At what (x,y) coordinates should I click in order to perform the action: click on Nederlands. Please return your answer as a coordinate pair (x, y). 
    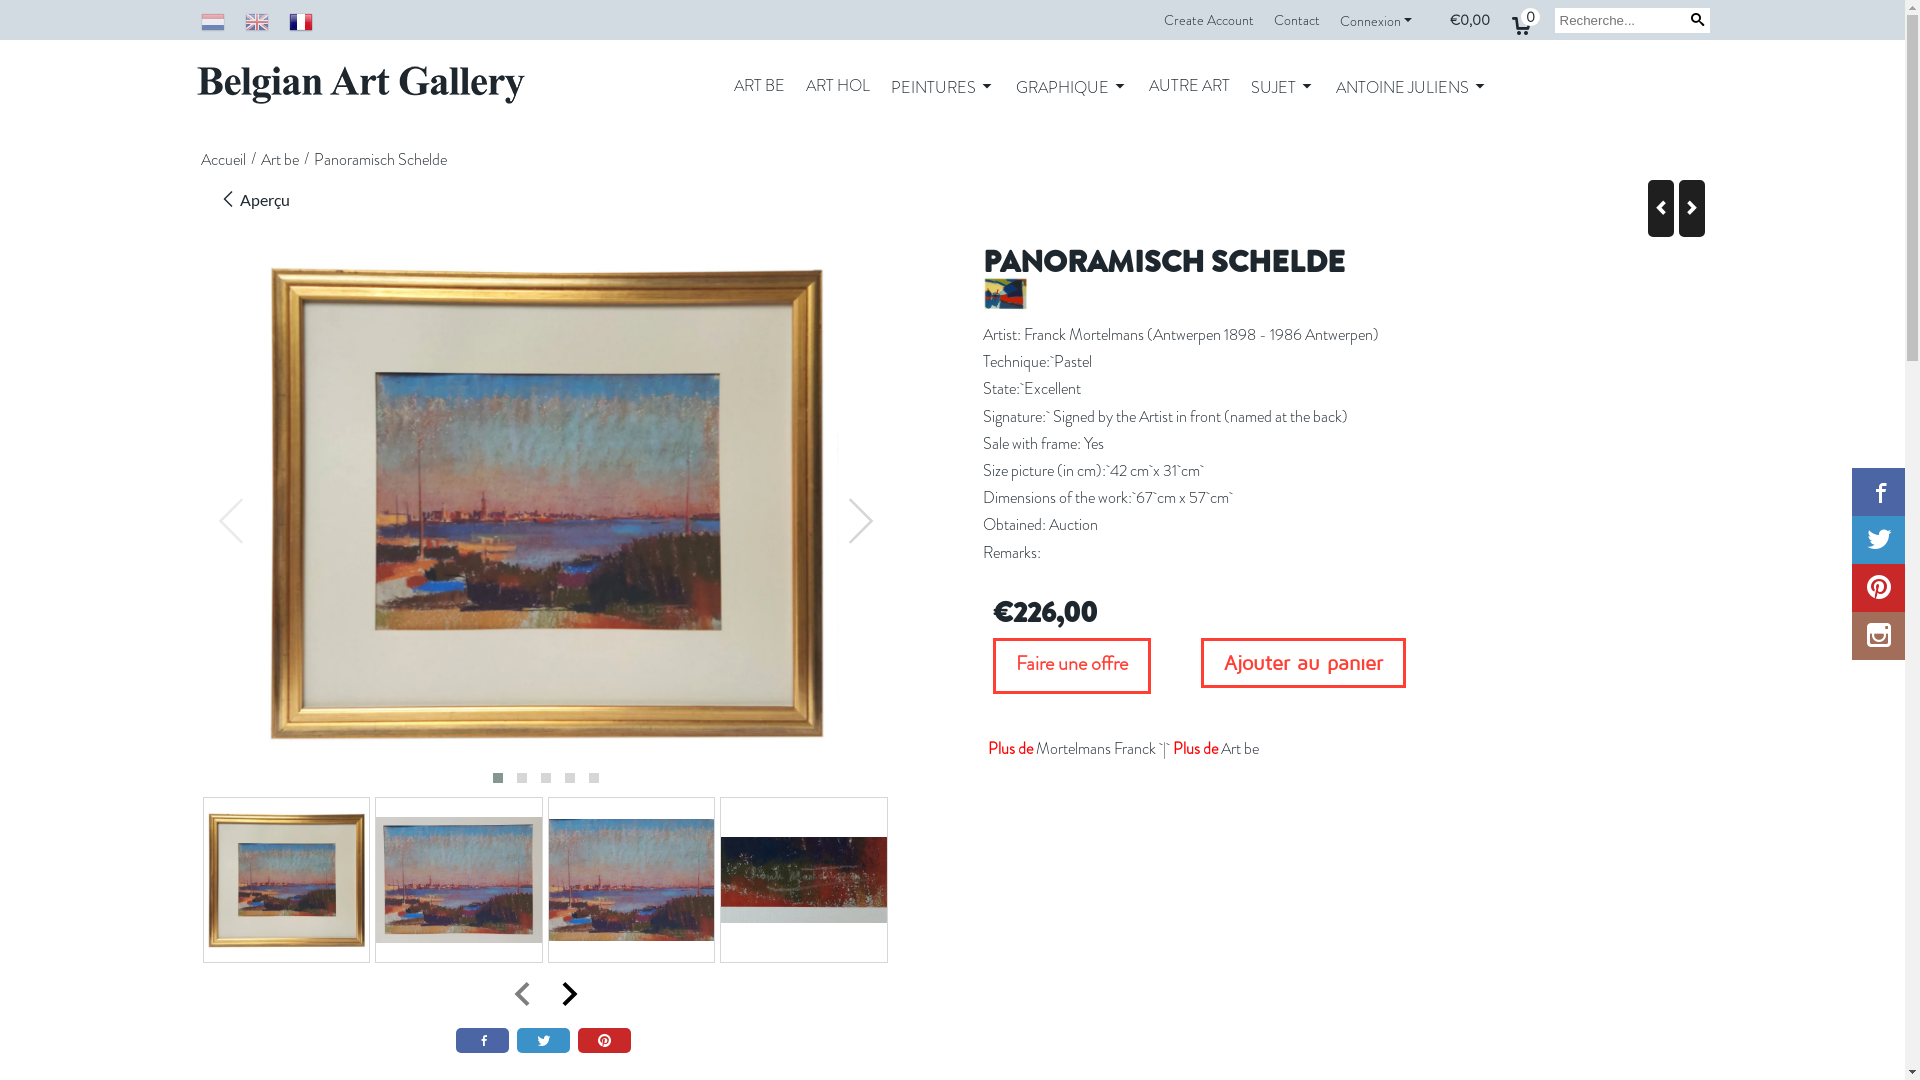
    Looking at the image, I should click on (212, 20).